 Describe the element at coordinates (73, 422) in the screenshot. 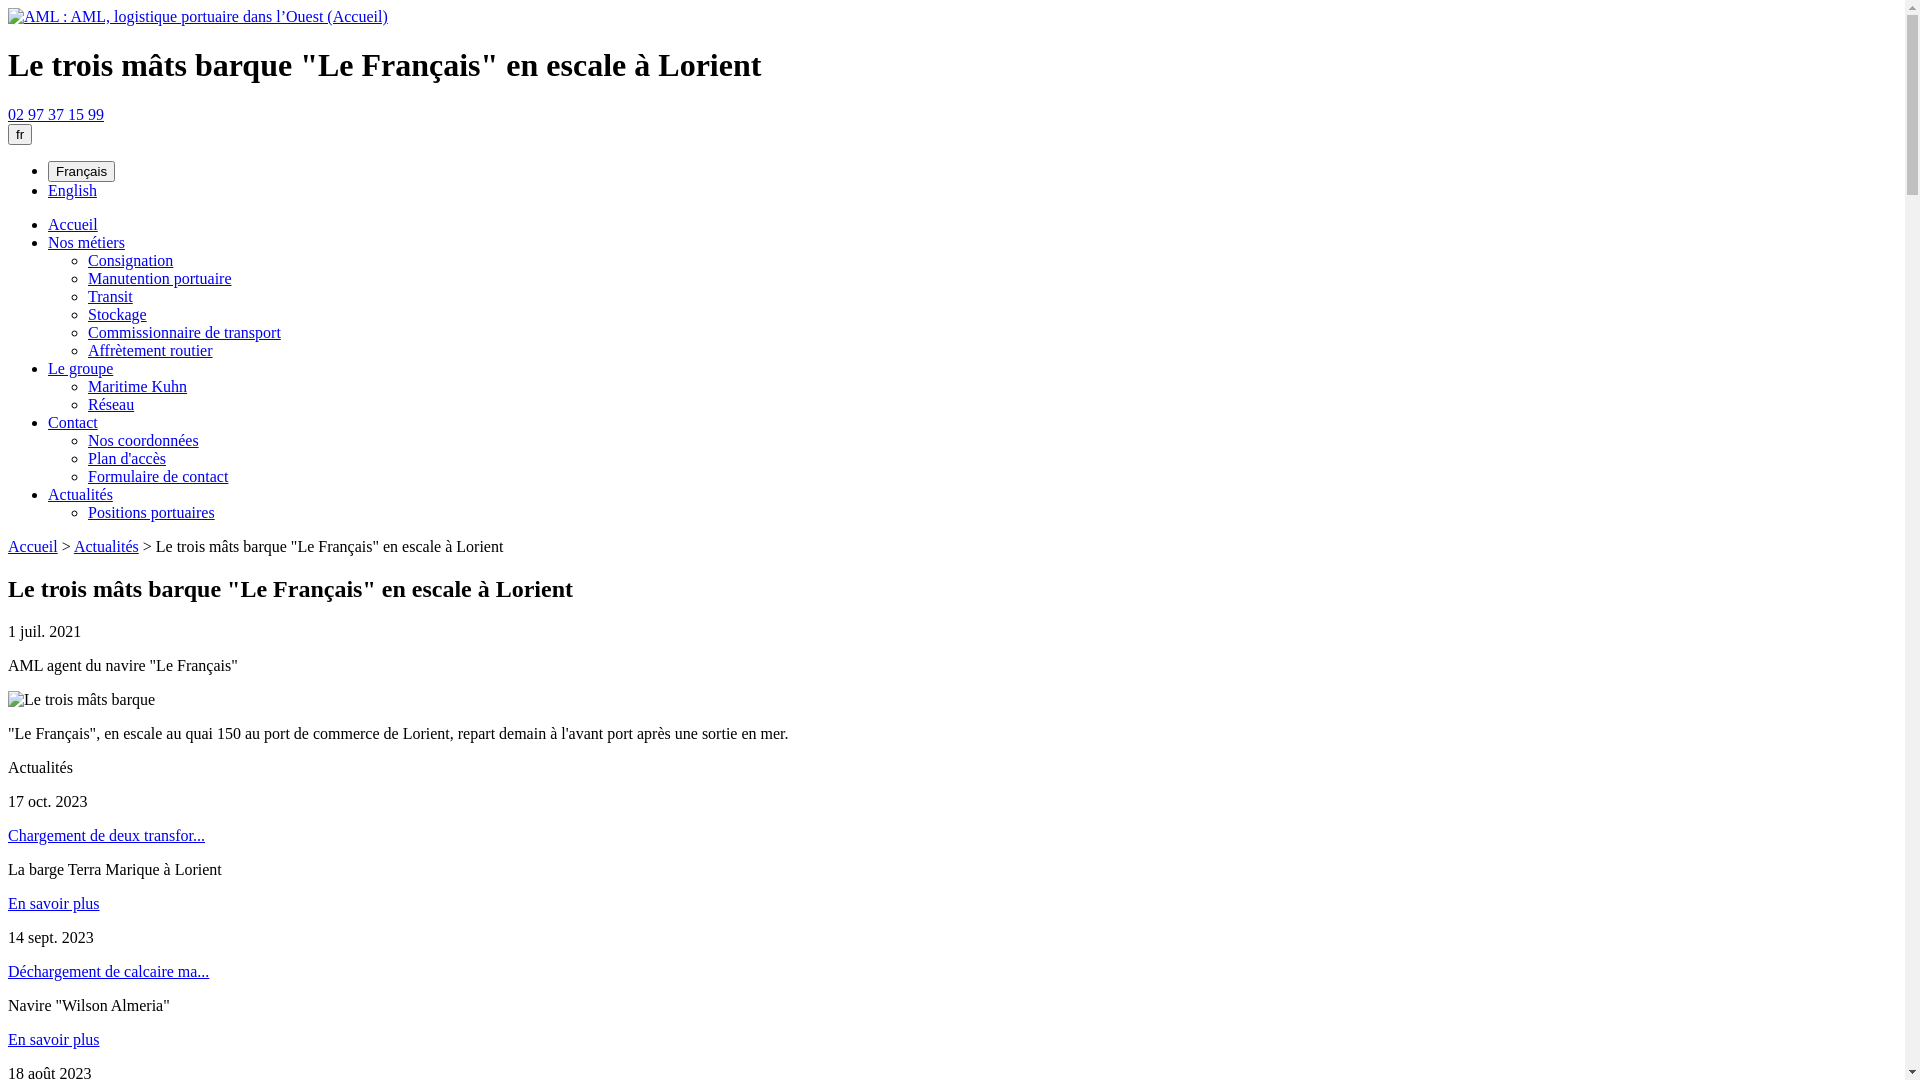

I see `Contact` at that location.